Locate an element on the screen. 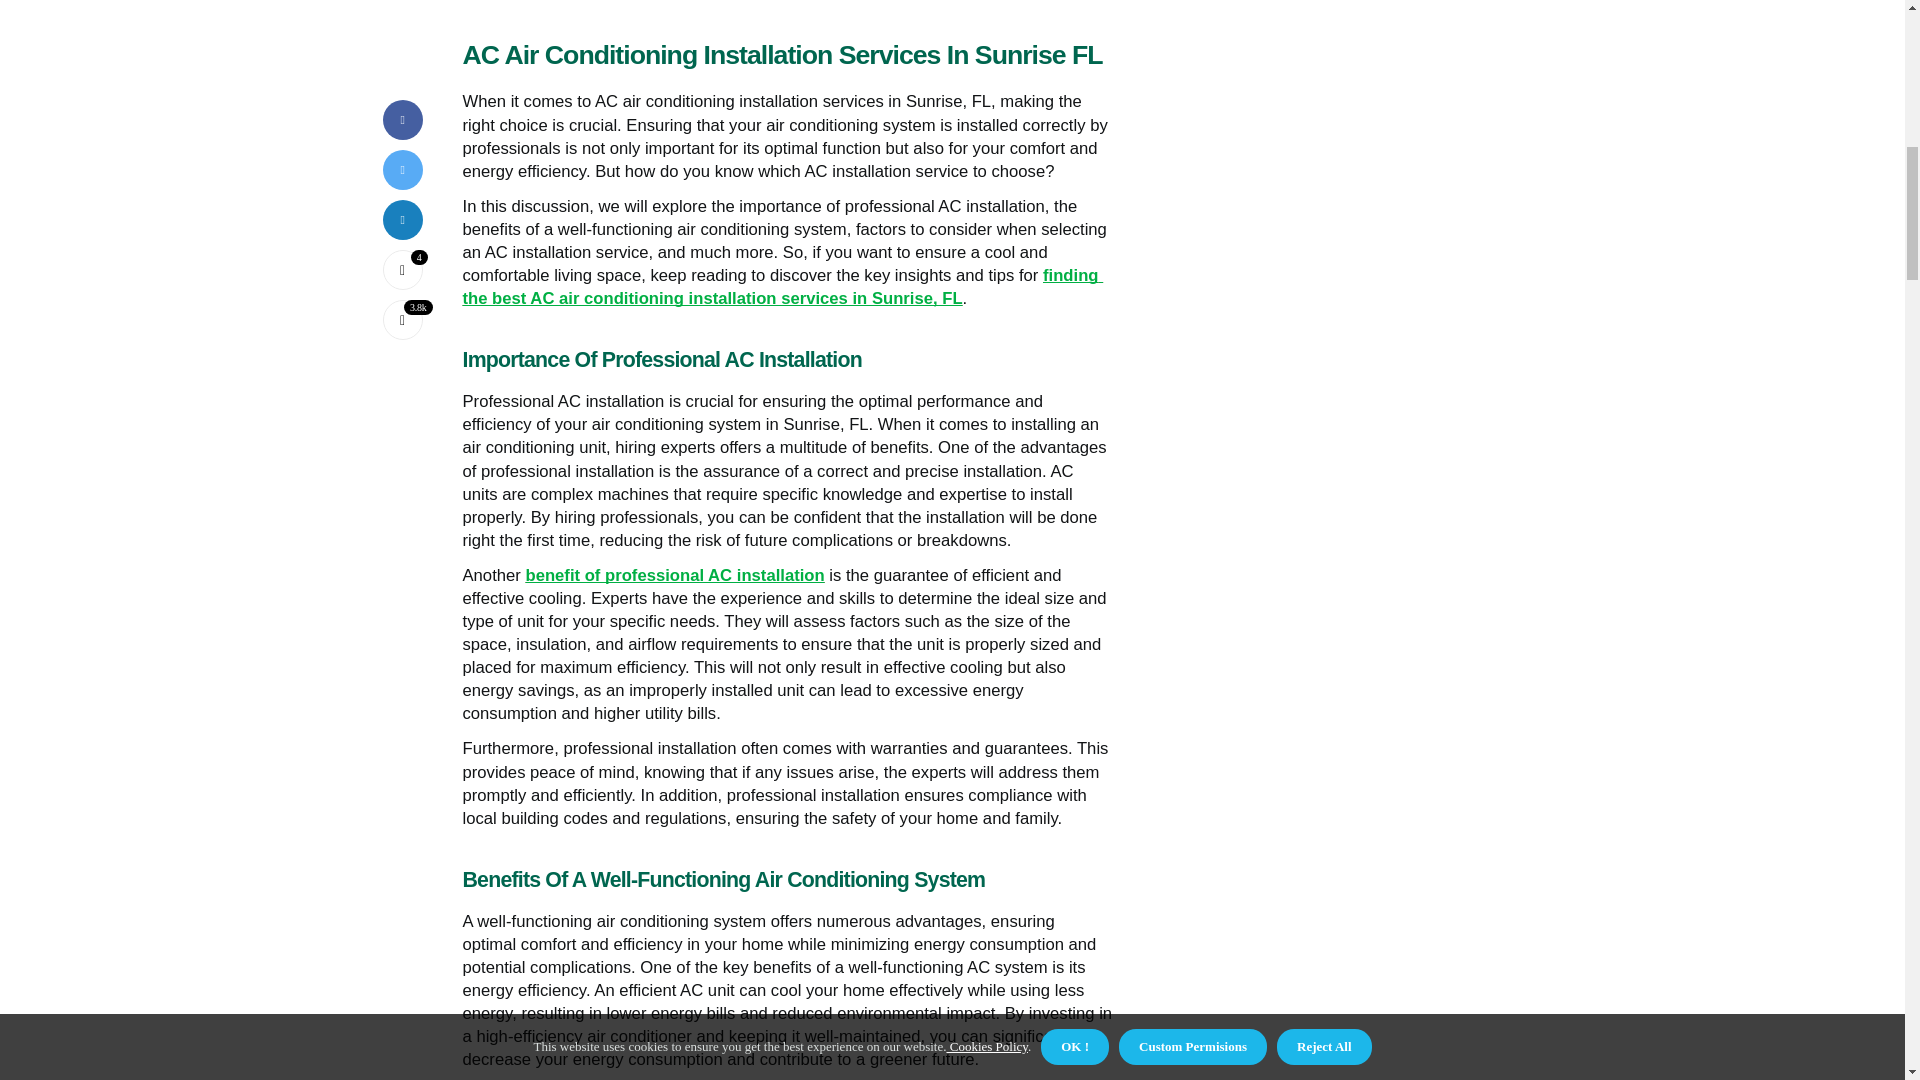 Image resolution: width=1920 pixels, height=1080 pixels. benefit of professional AC installation is located at coordinates (674, 576).